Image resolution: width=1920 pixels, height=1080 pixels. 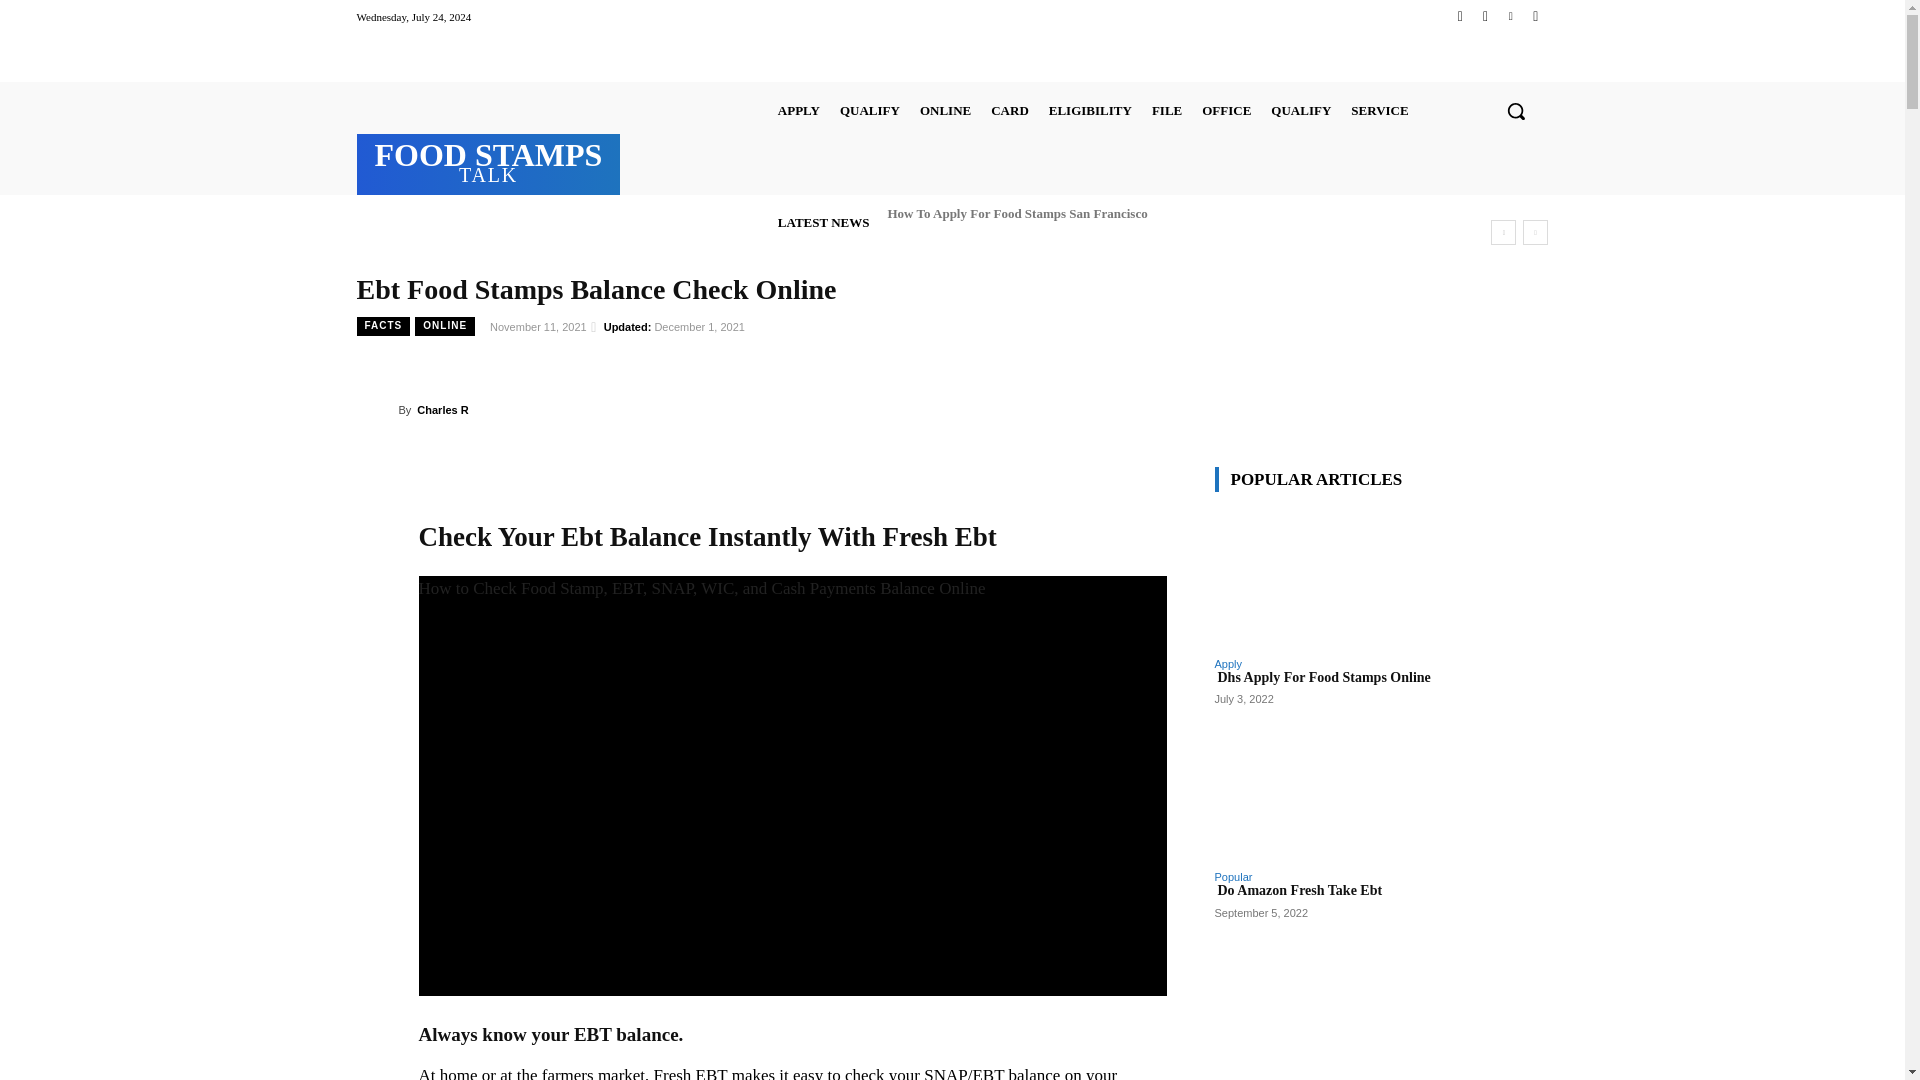 I want to click on Youtube, so click(x=1534, y=16).